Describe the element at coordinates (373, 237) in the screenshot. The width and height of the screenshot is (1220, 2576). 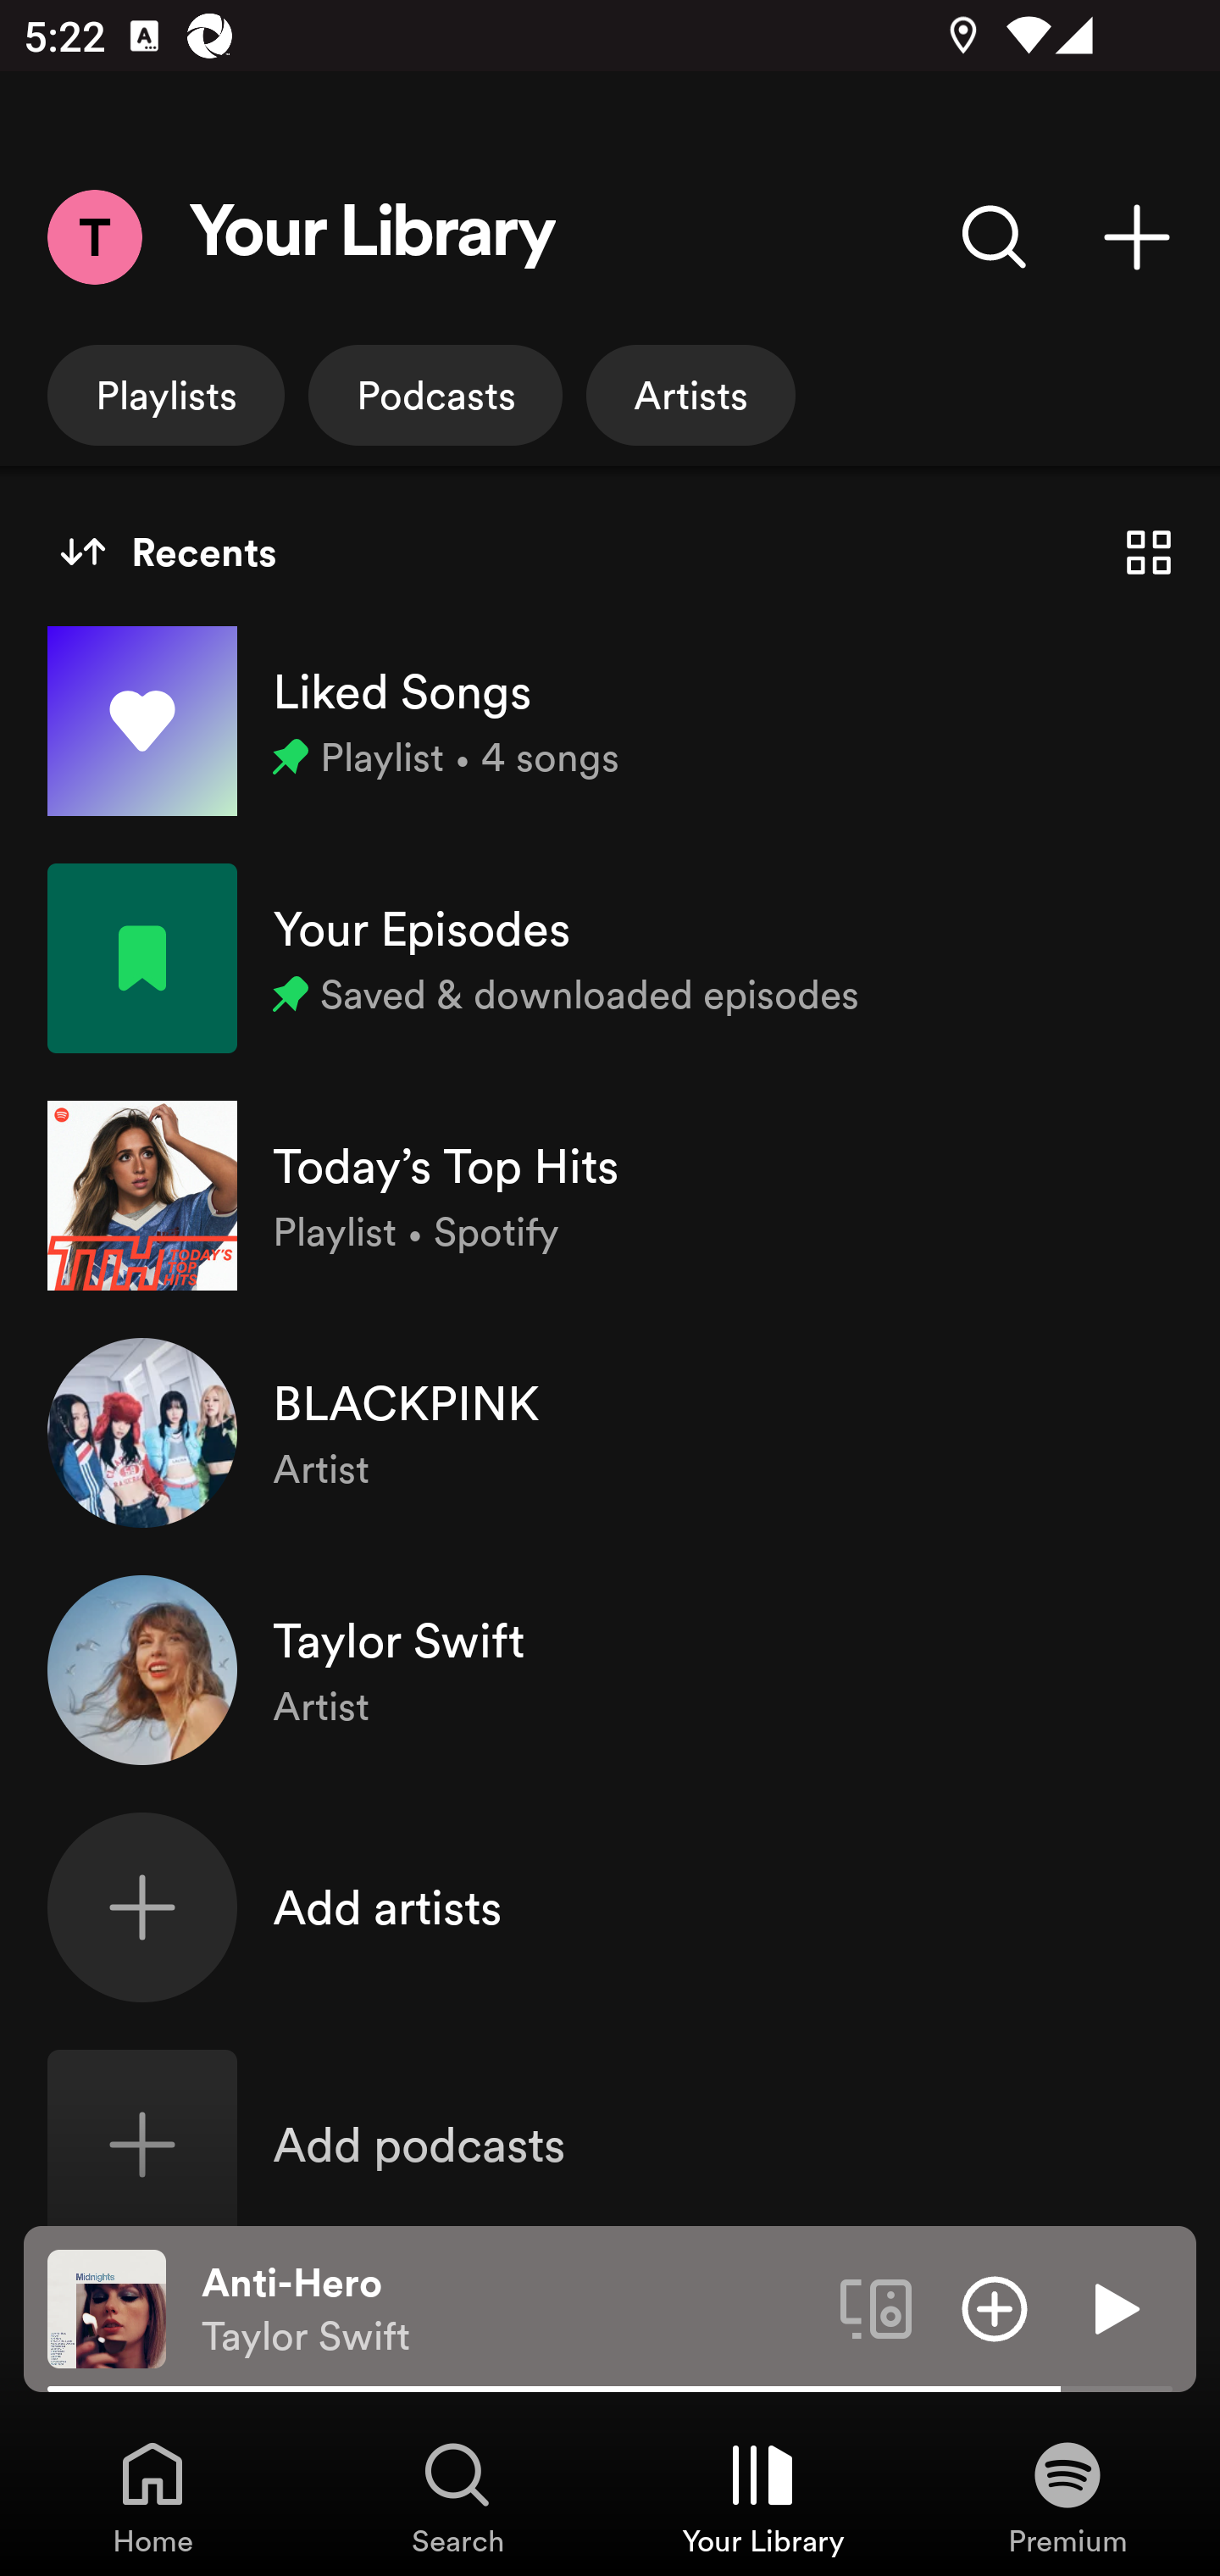
I see `Your Library Your Library Heading` at that location.